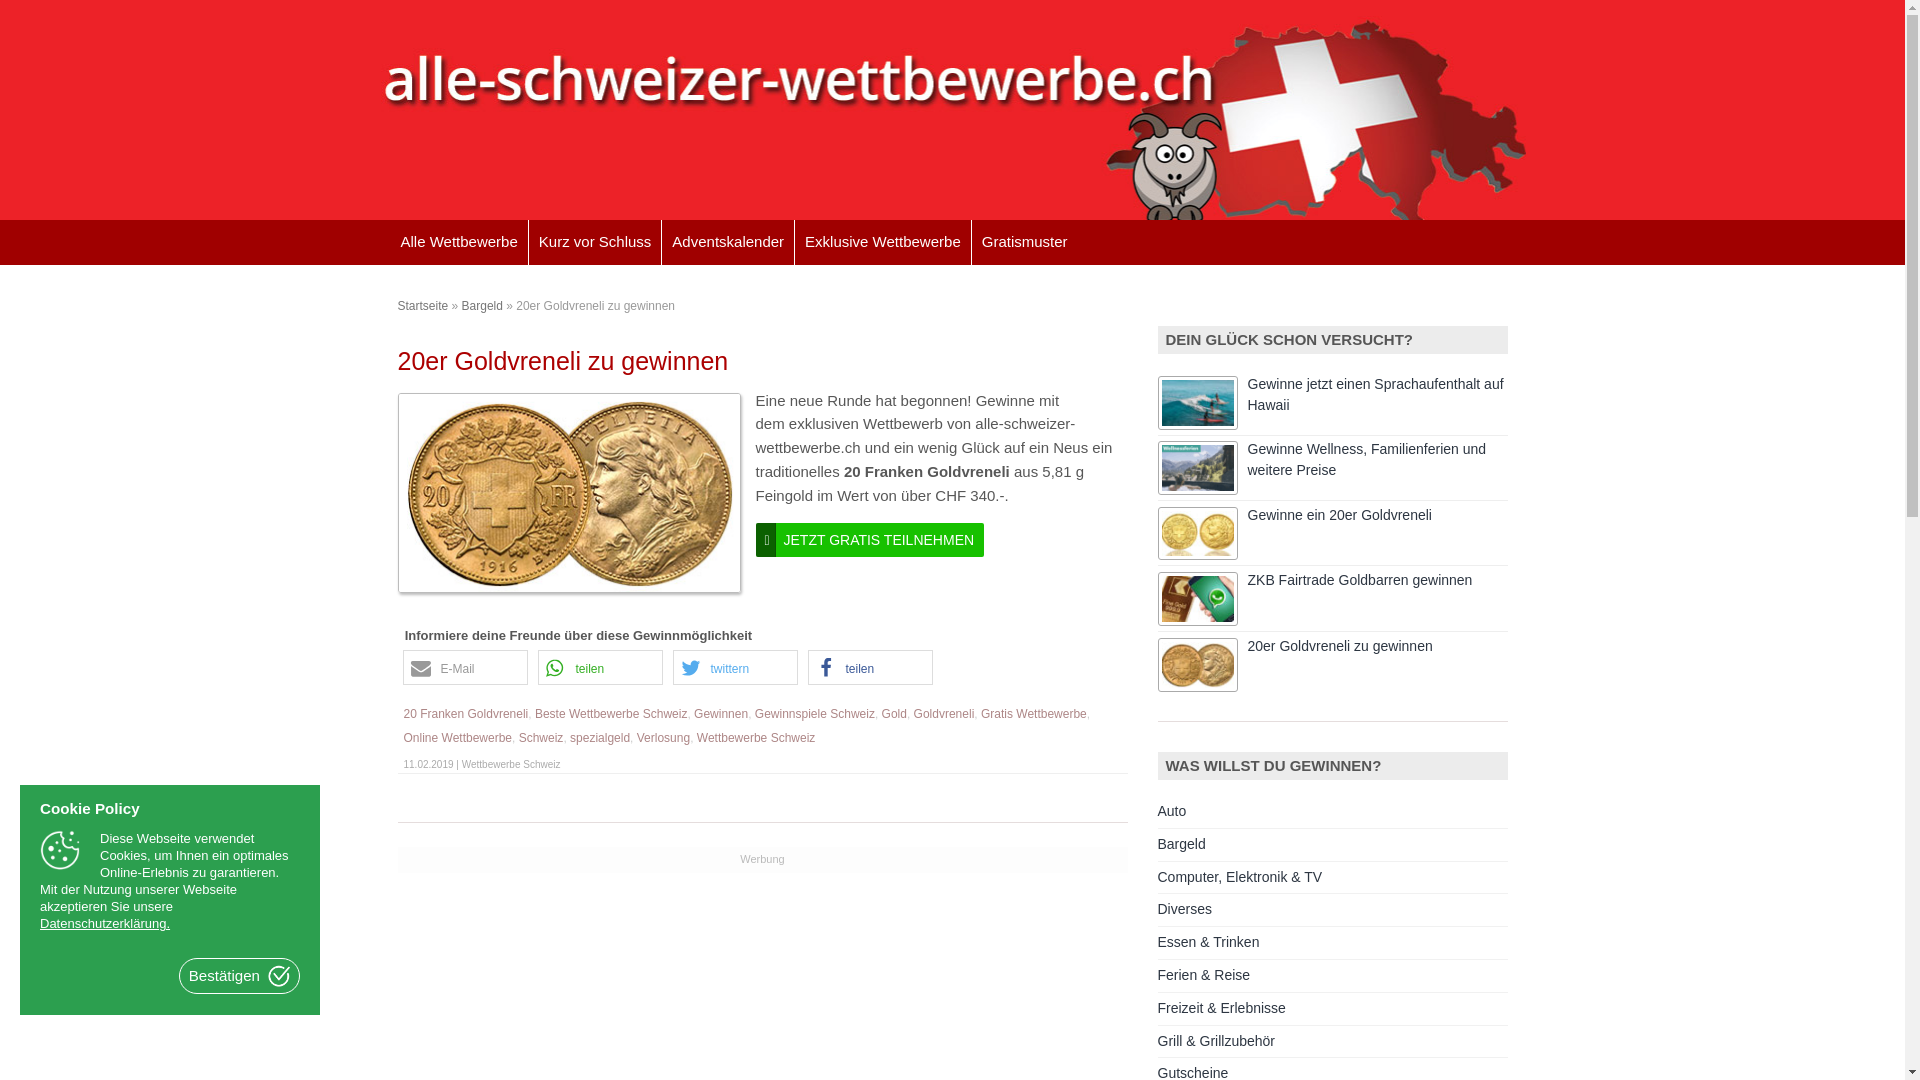 This screenshot has height=1080, width=1920. I want to click on E-Mail , so click(464, 668).